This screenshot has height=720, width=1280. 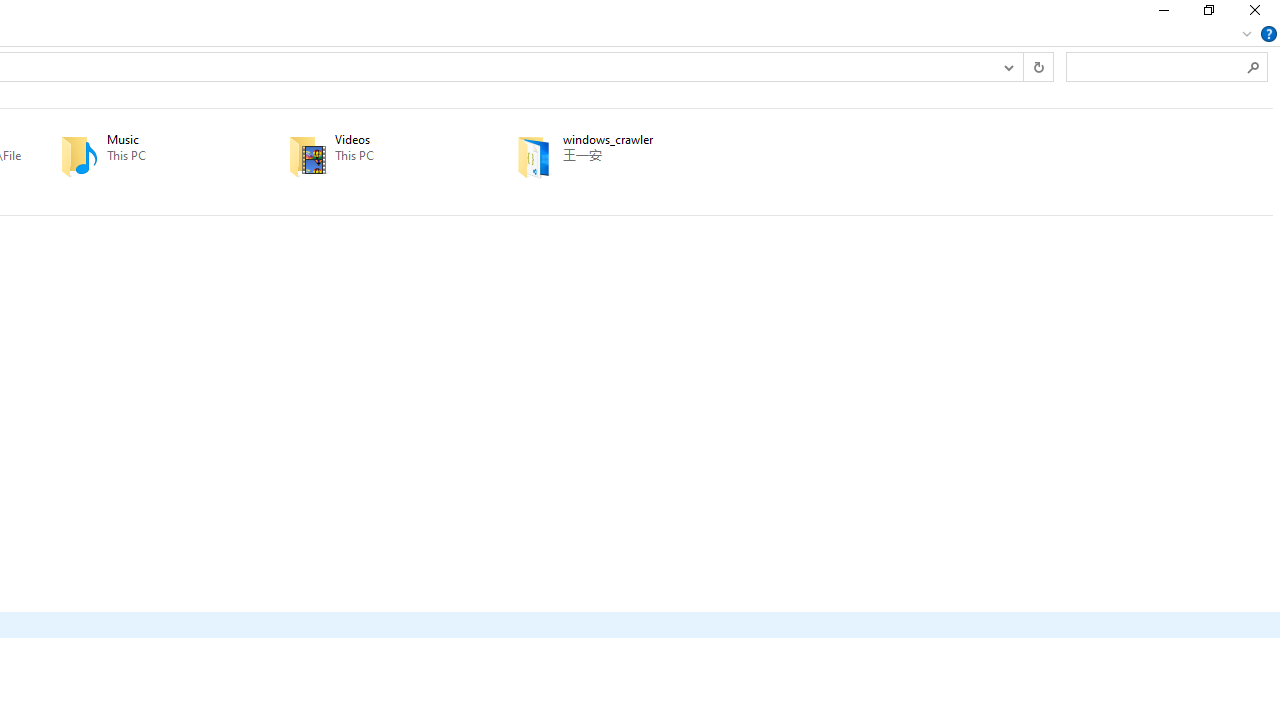 I want to click on Refresh "Quick access" (F5), so click(x=1038, y=66).